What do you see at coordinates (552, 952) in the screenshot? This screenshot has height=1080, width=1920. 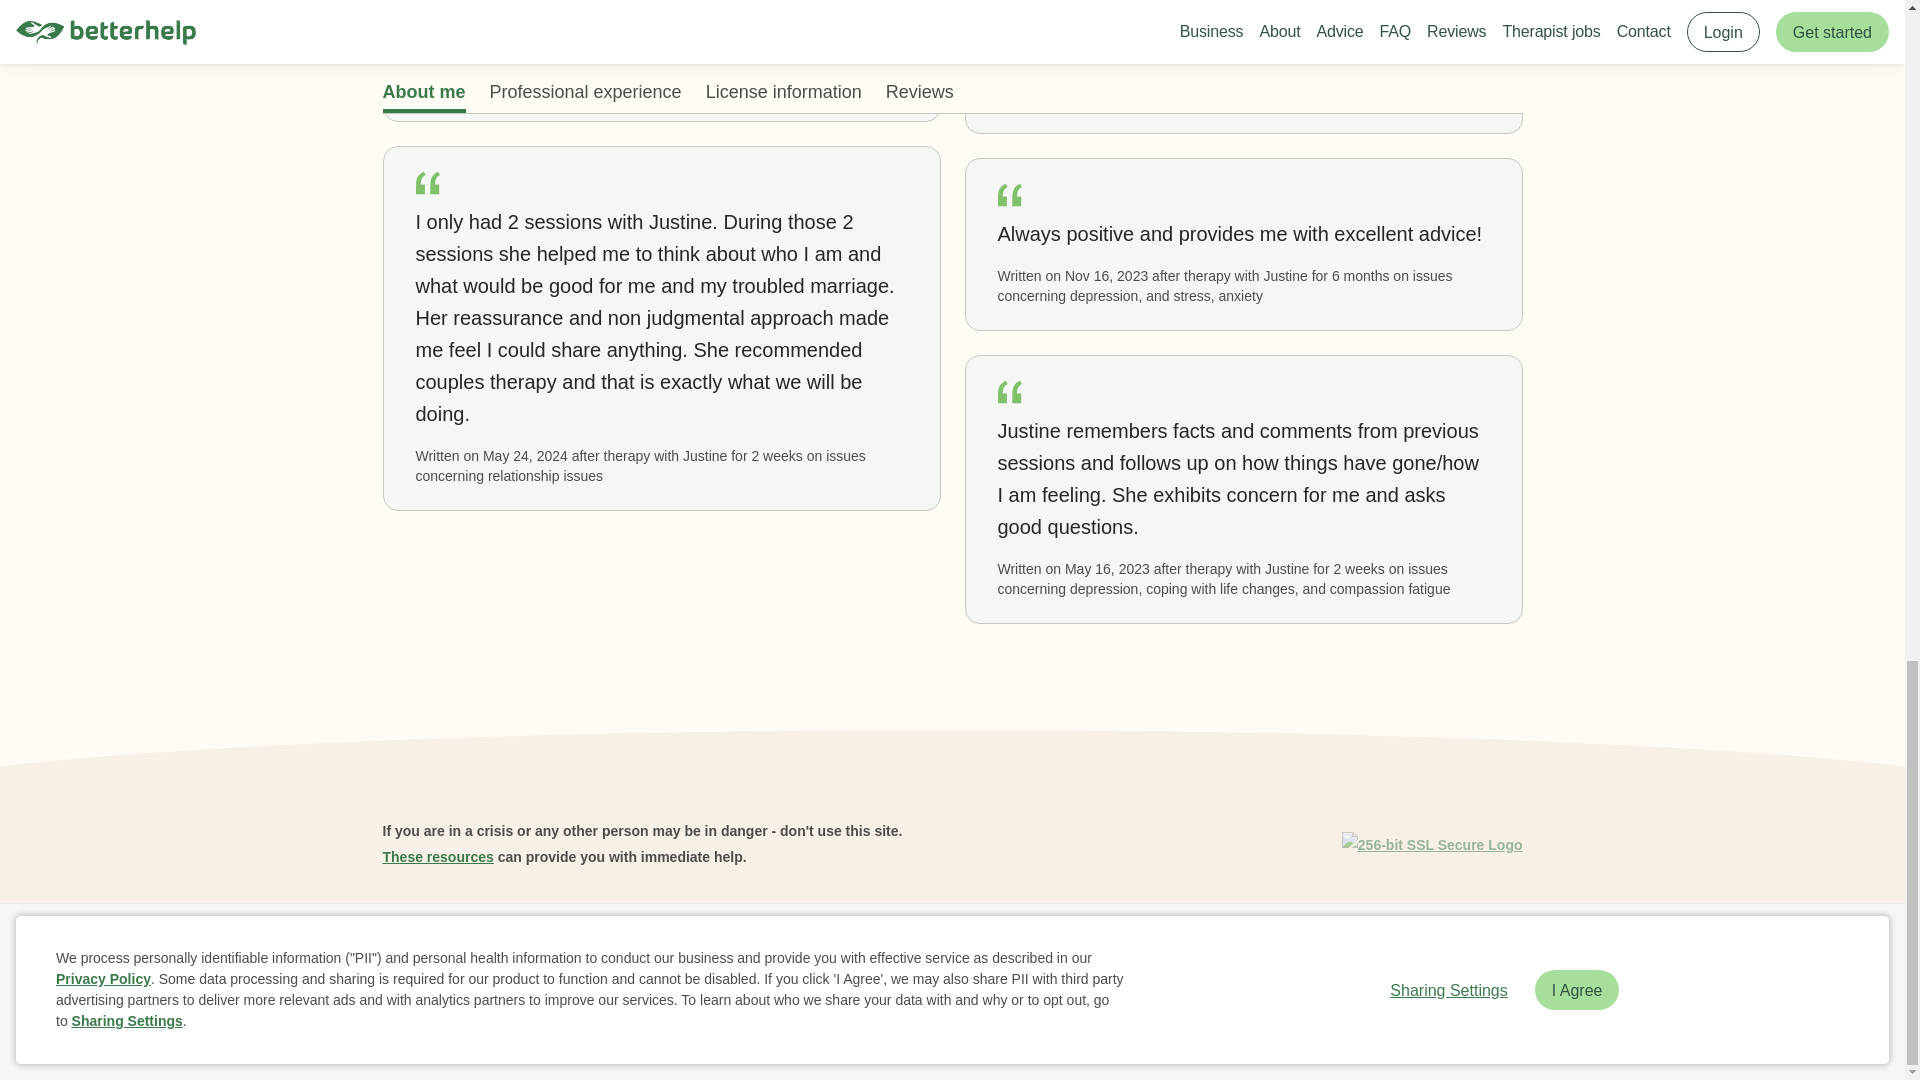 I see `About` at bounding box center [552, 952].